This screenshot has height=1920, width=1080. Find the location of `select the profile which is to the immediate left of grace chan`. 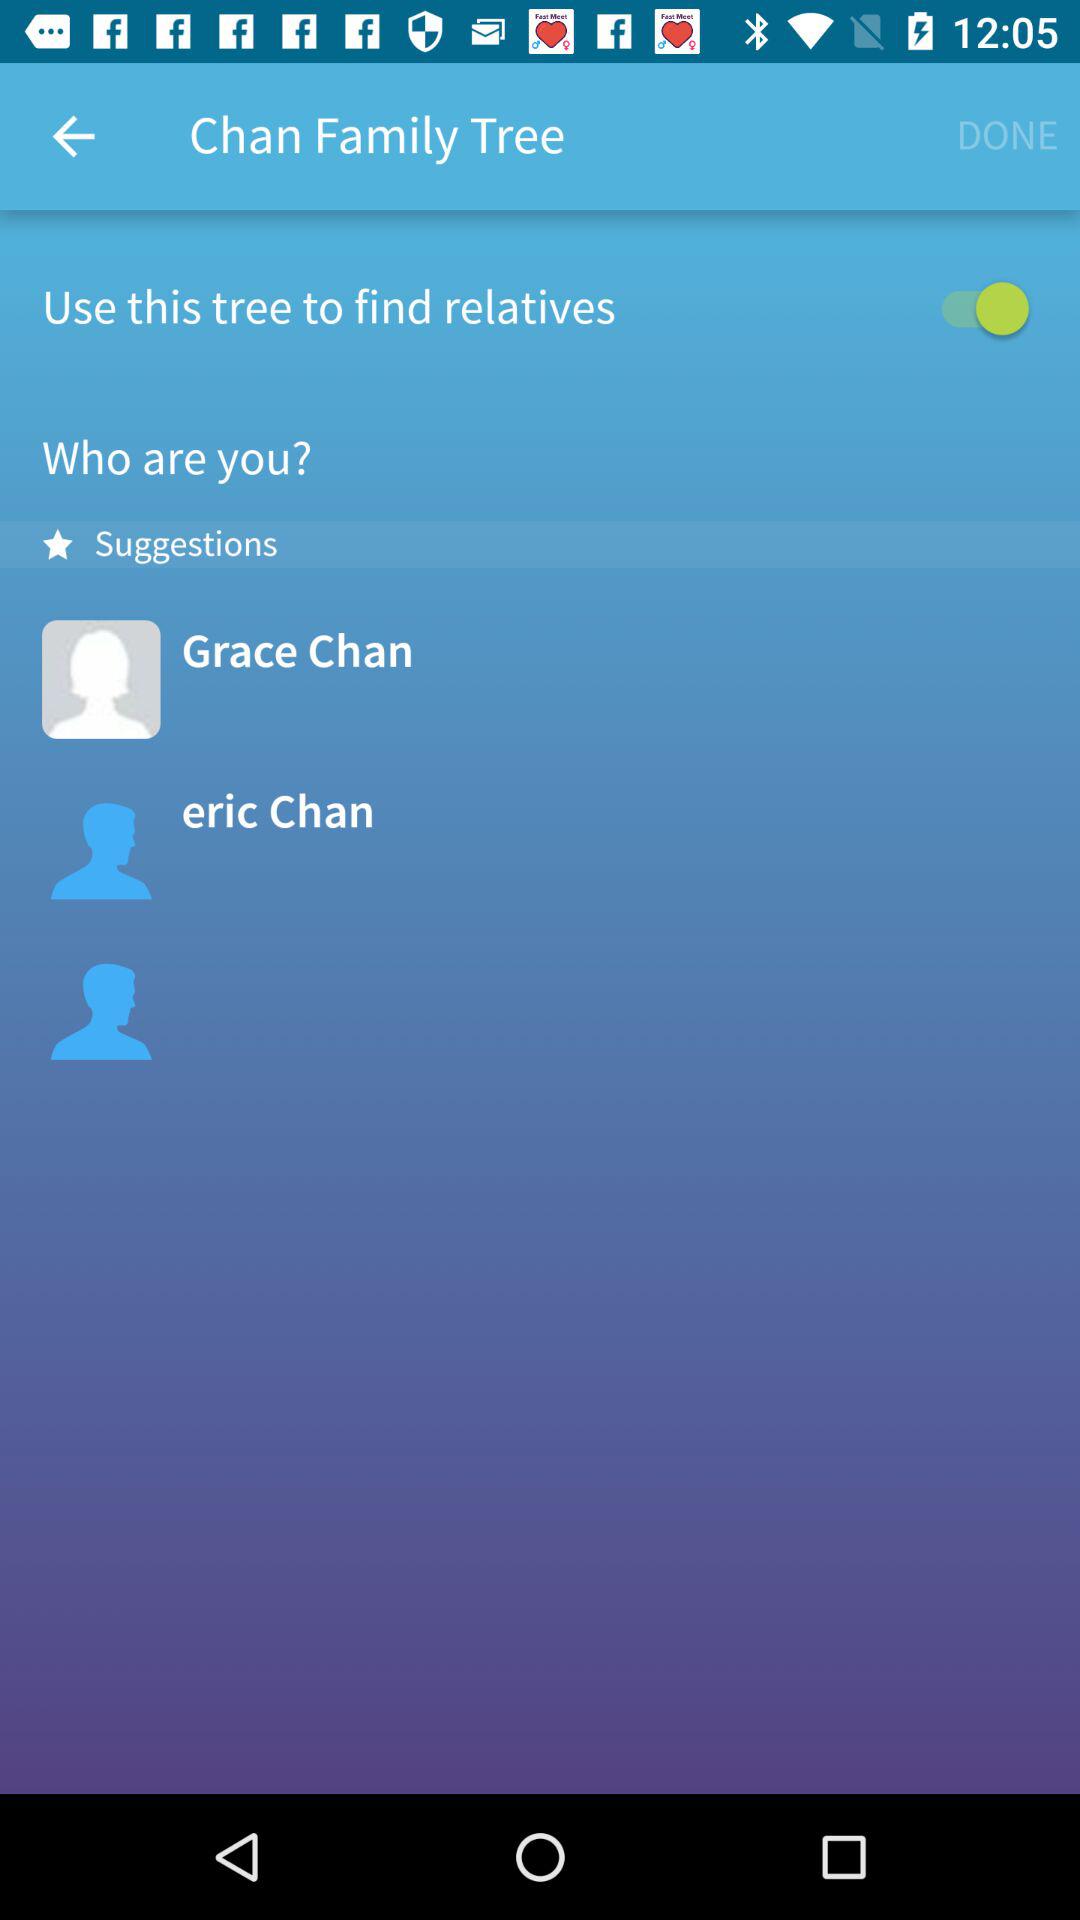

select the profile which is to the immediate left of grace chan is located at coordinates (101, 680).